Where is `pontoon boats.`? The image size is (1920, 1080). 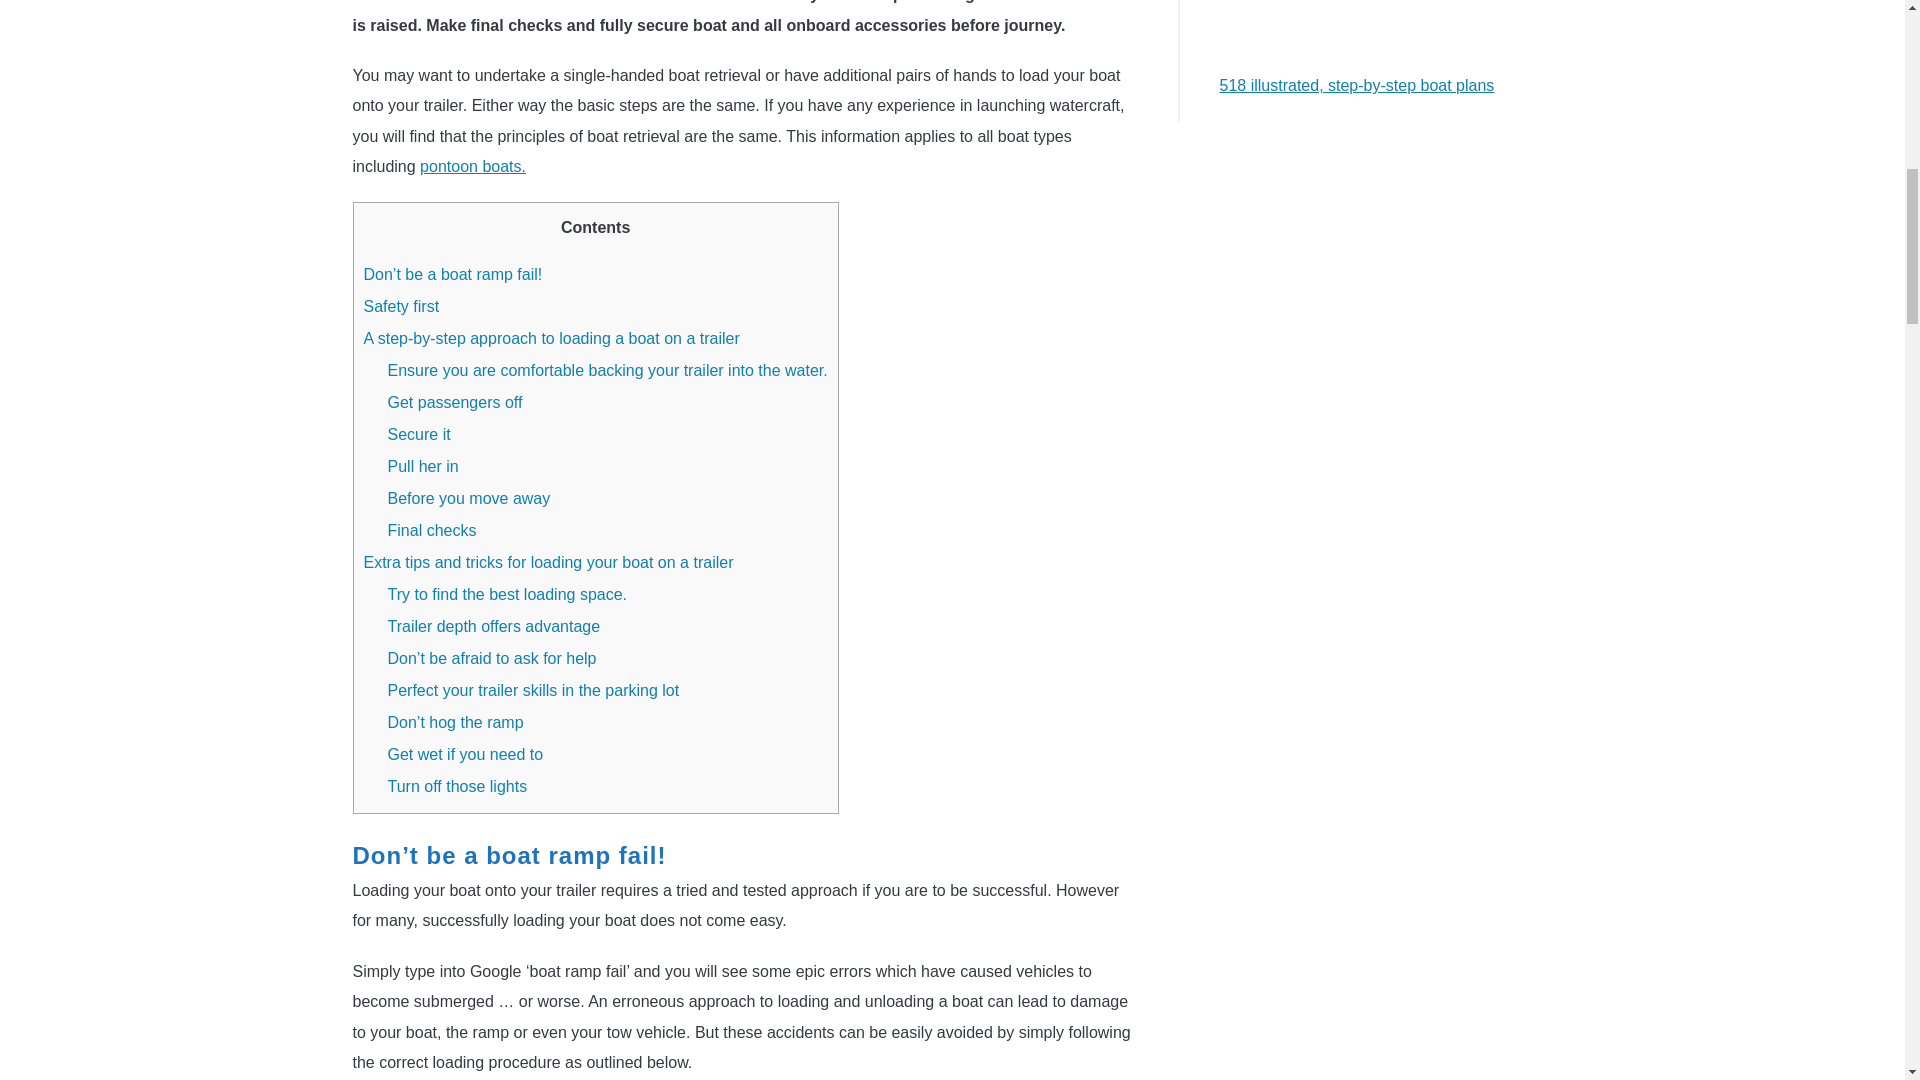 pontoon boats. is located at coordinates (473, 166).